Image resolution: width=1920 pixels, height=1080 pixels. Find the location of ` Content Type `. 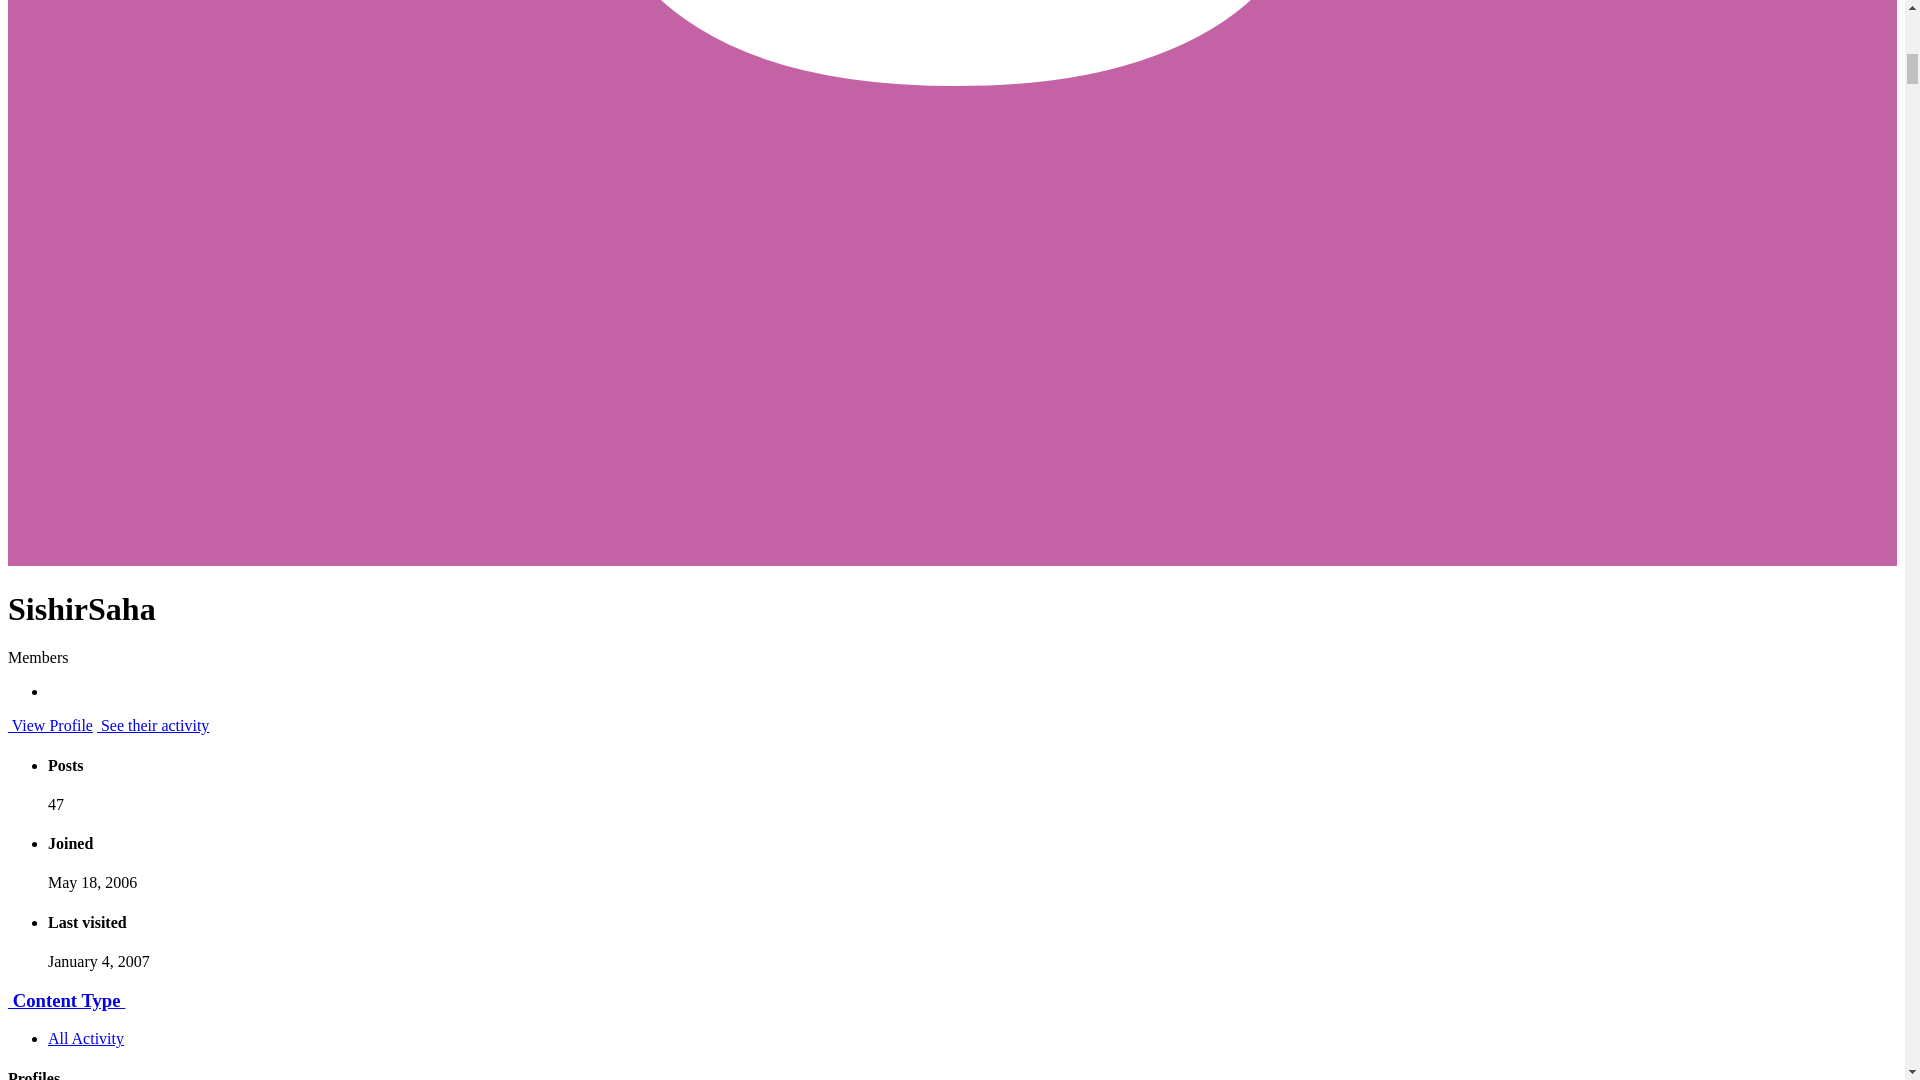

 Content Type  is located at coordinates (66, 1000).